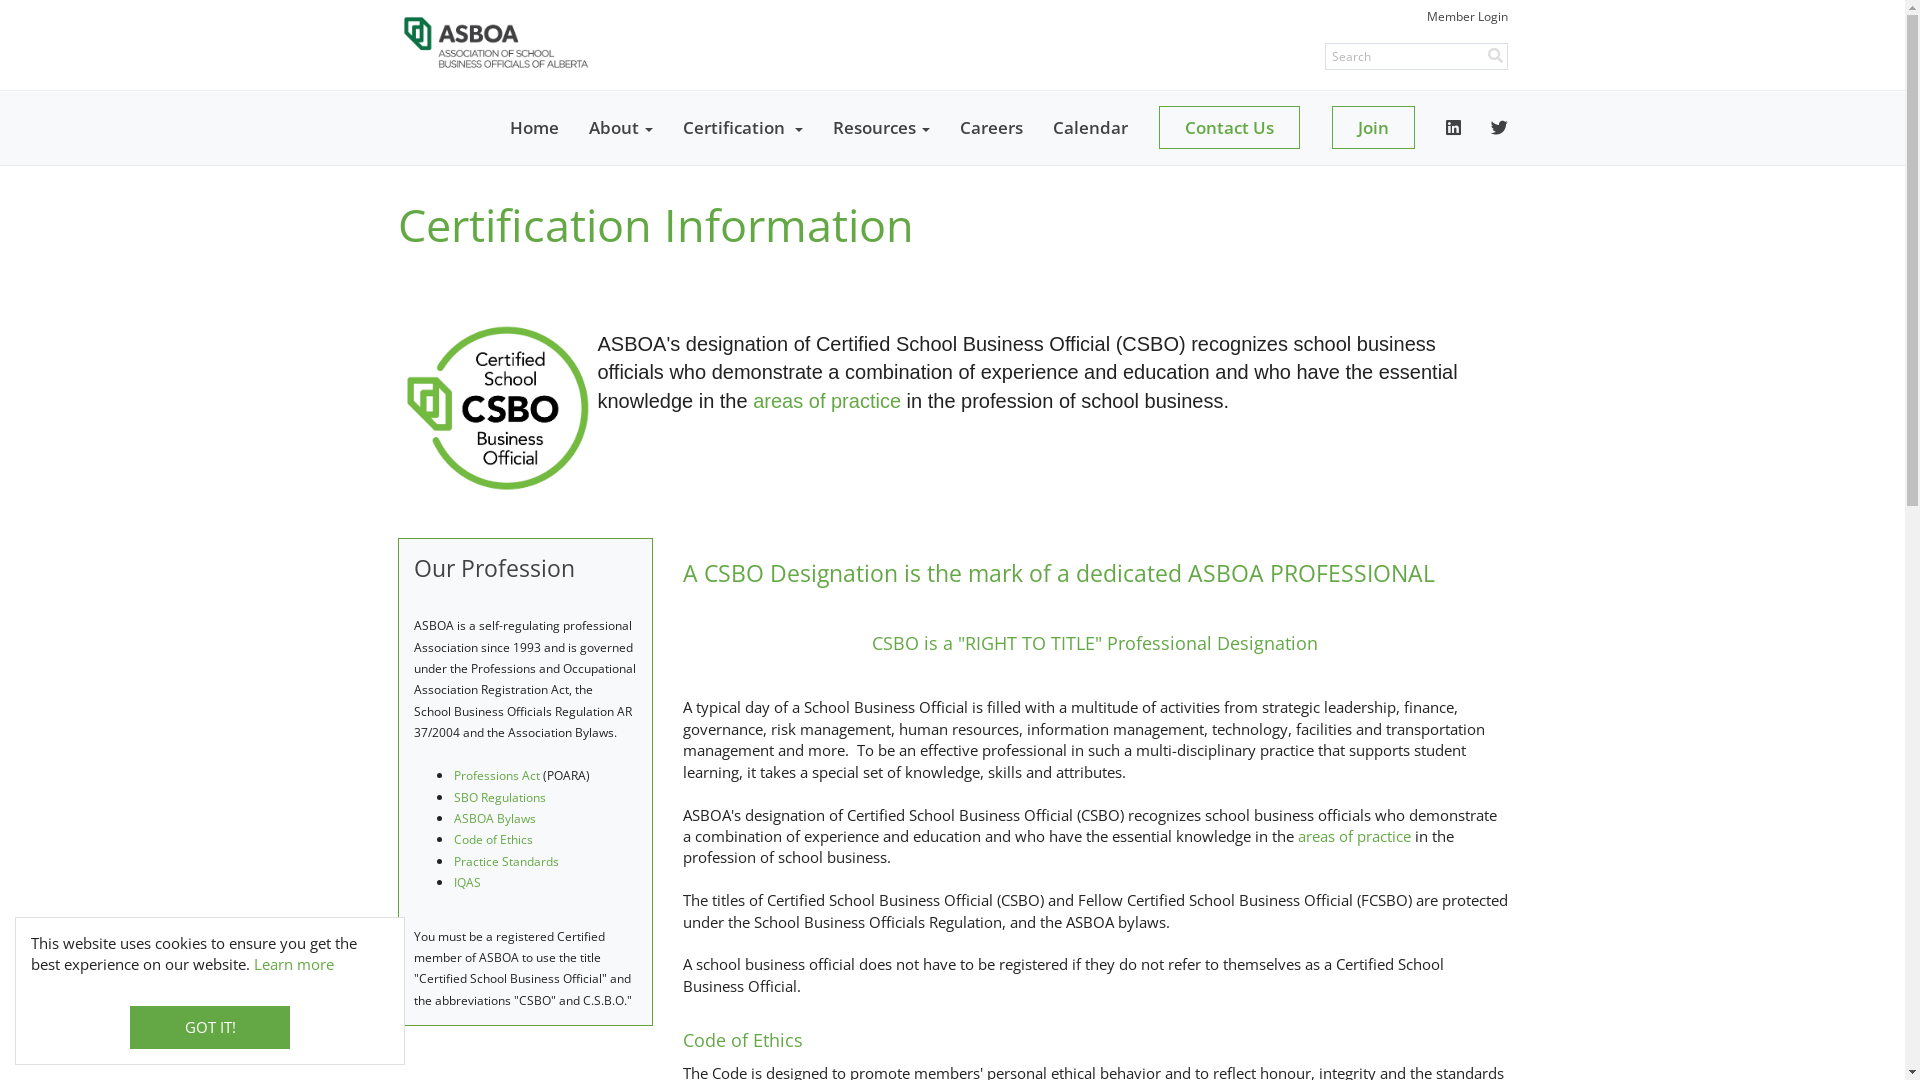  I want to click on areas of practice, so click(1356, 836).